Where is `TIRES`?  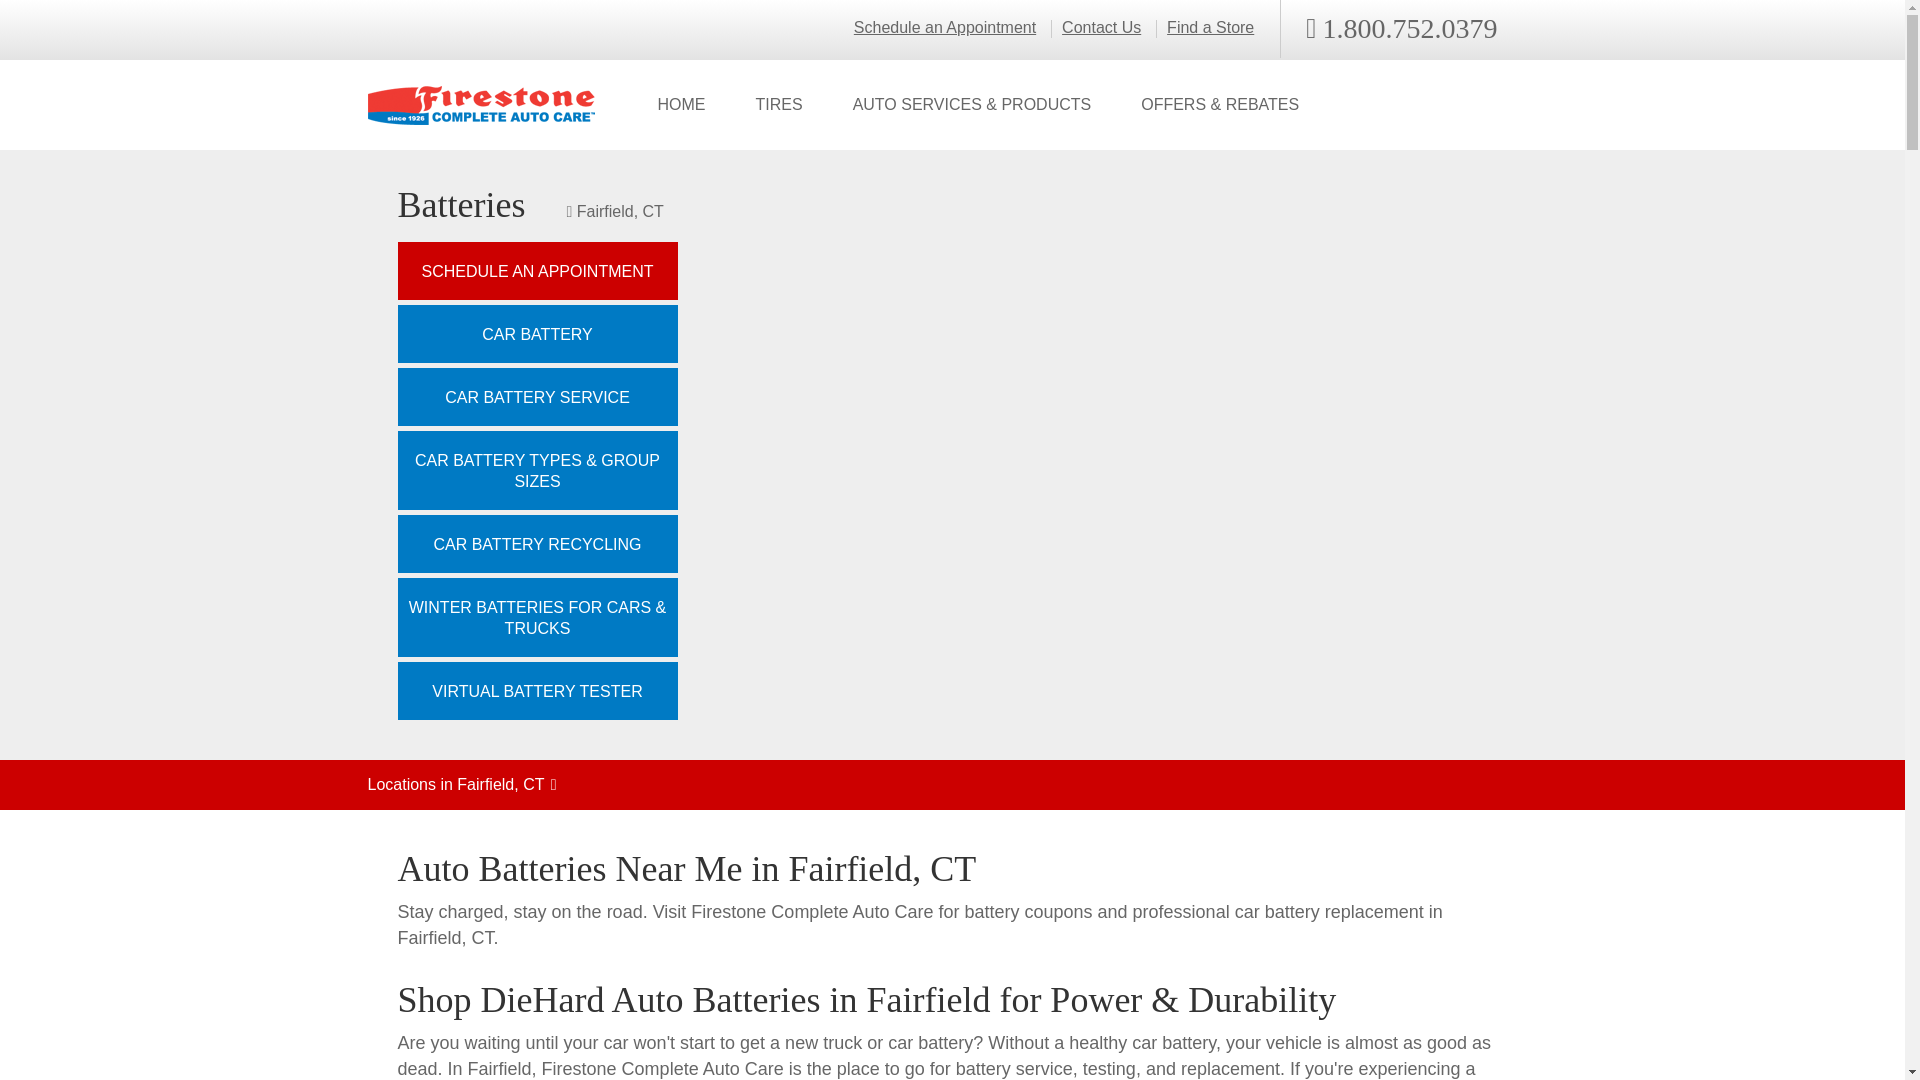
TIRES is located at coordinates (778, 105).